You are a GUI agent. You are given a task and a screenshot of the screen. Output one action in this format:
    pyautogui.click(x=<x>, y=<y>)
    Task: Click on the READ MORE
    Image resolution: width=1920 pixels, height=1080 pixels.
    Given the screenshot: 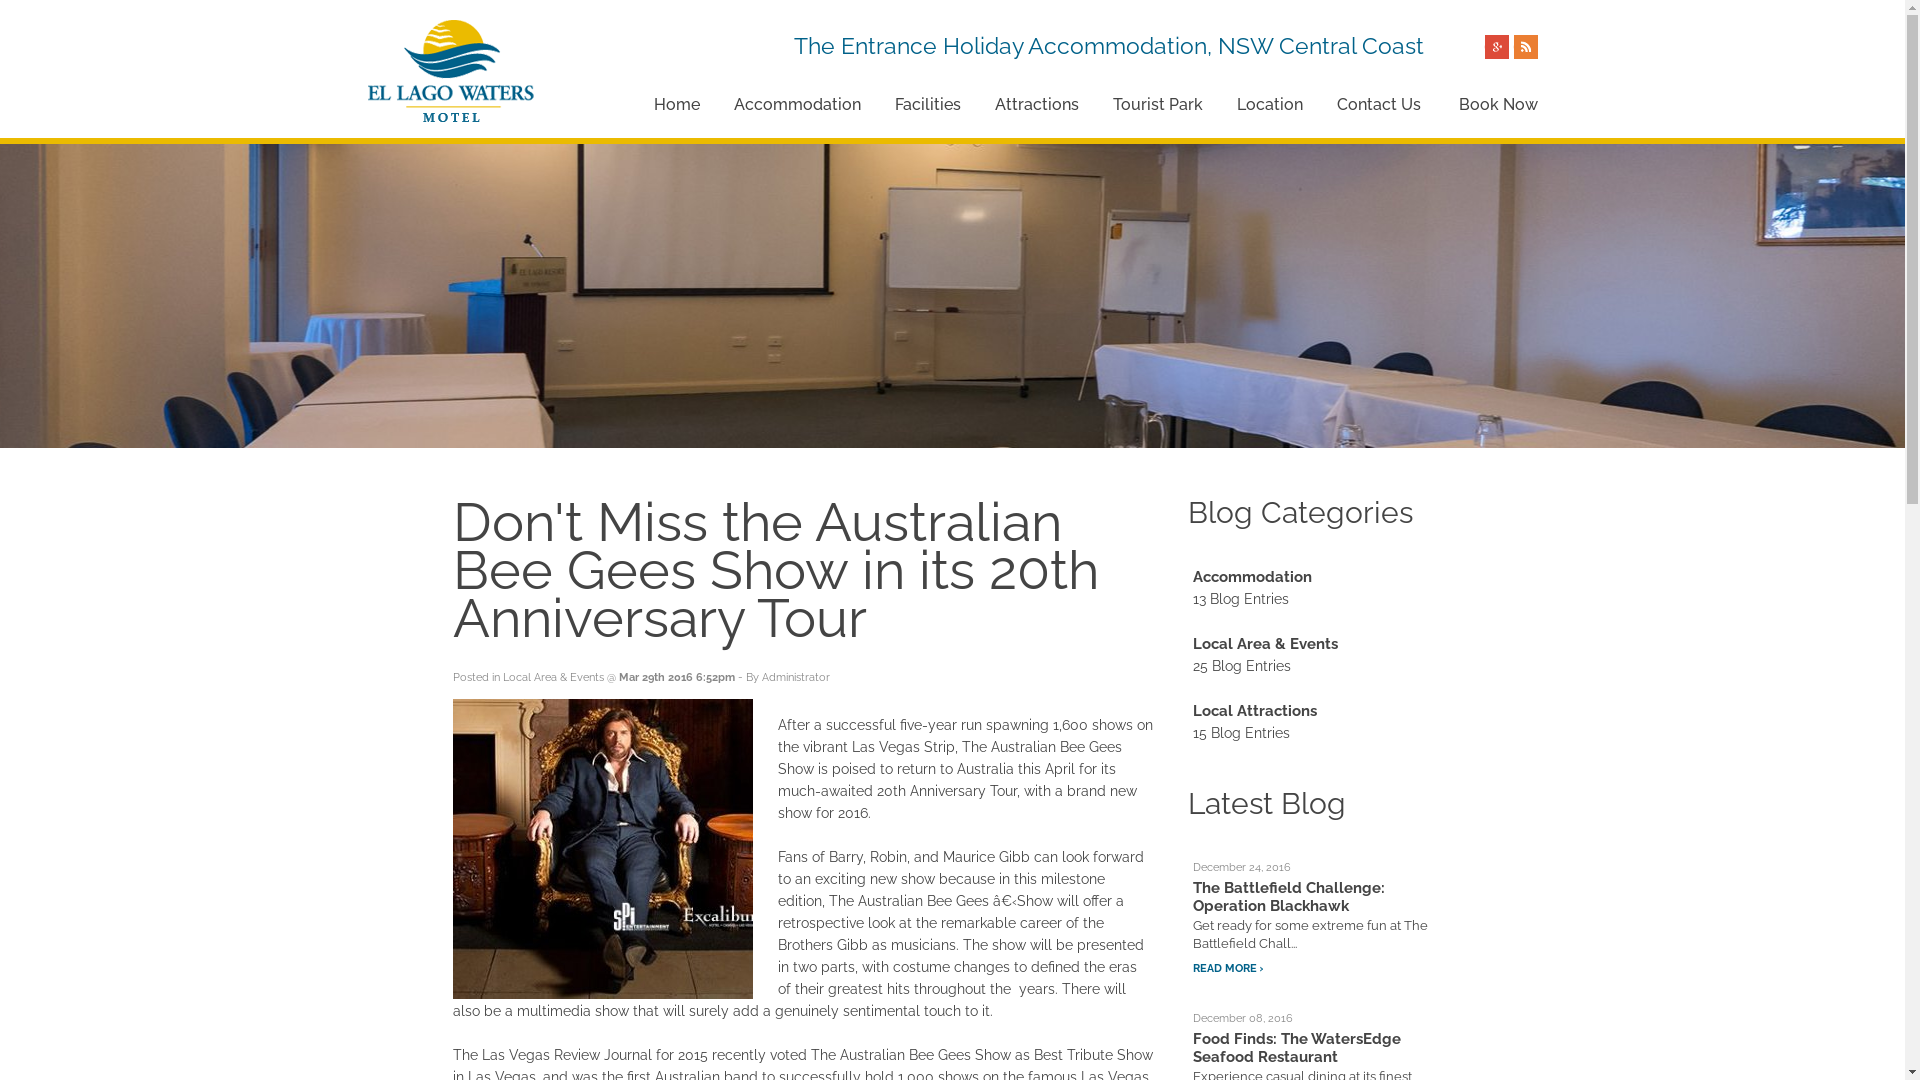 What is the action you would take?
    pyautogui.click(x=1228, y=969)
    